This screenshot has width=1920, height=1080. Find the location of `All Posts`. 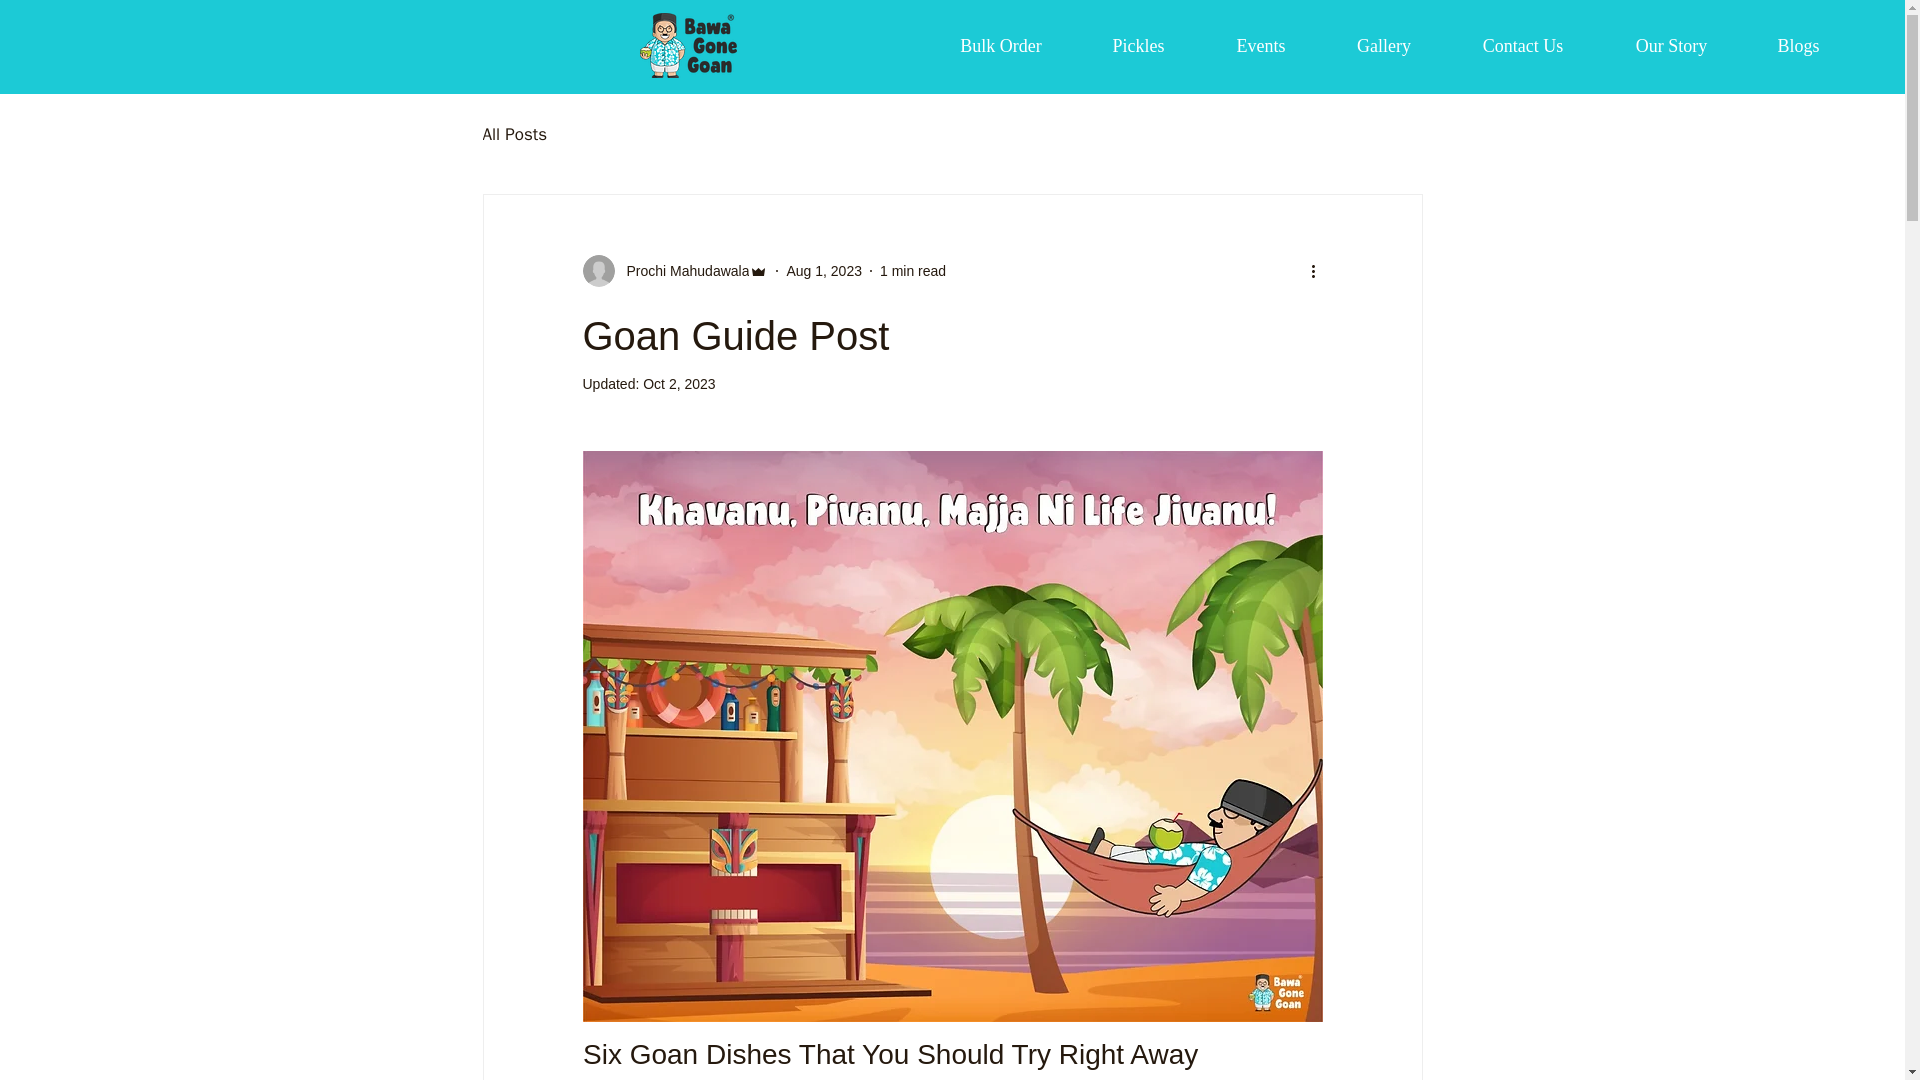

All Posts is located at coordinates (514, 133).